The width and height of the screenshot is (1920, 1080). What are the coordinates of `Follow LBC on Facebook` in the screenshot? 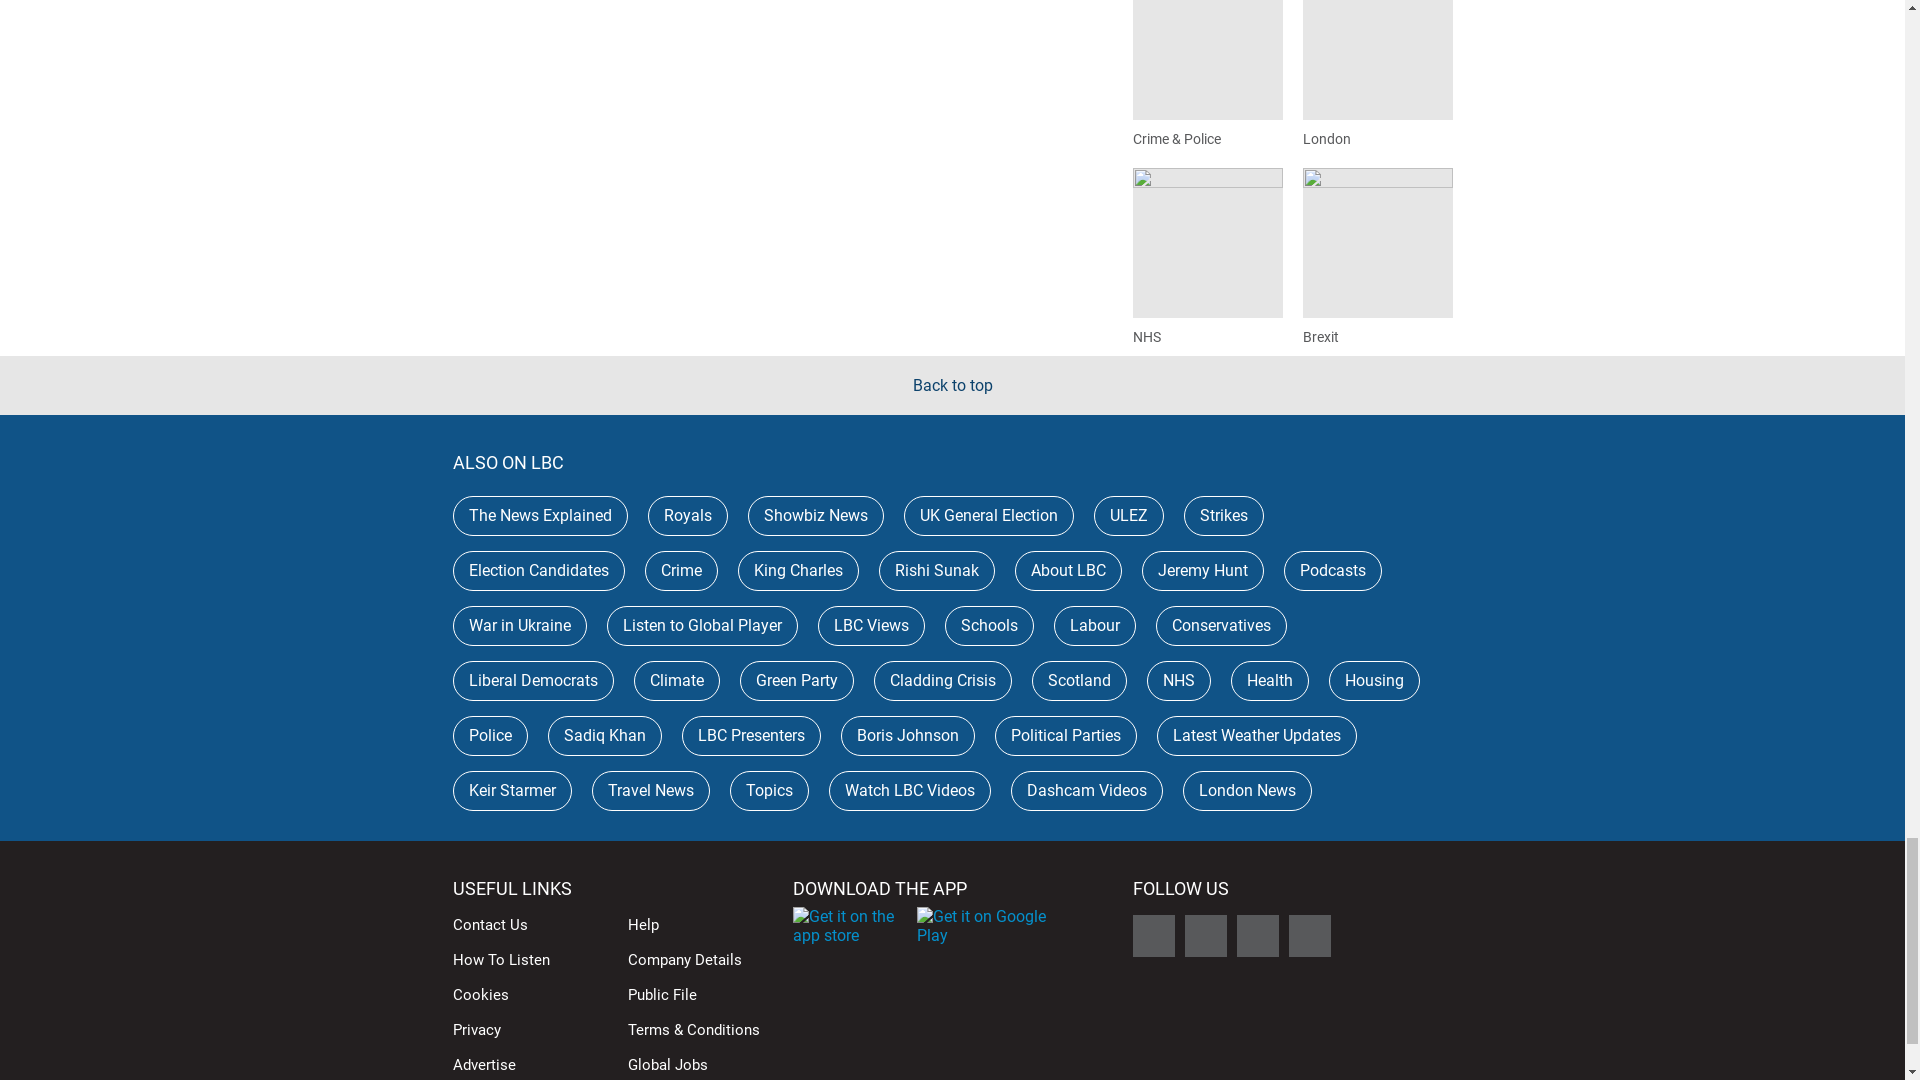 It's located at (1205, 935).